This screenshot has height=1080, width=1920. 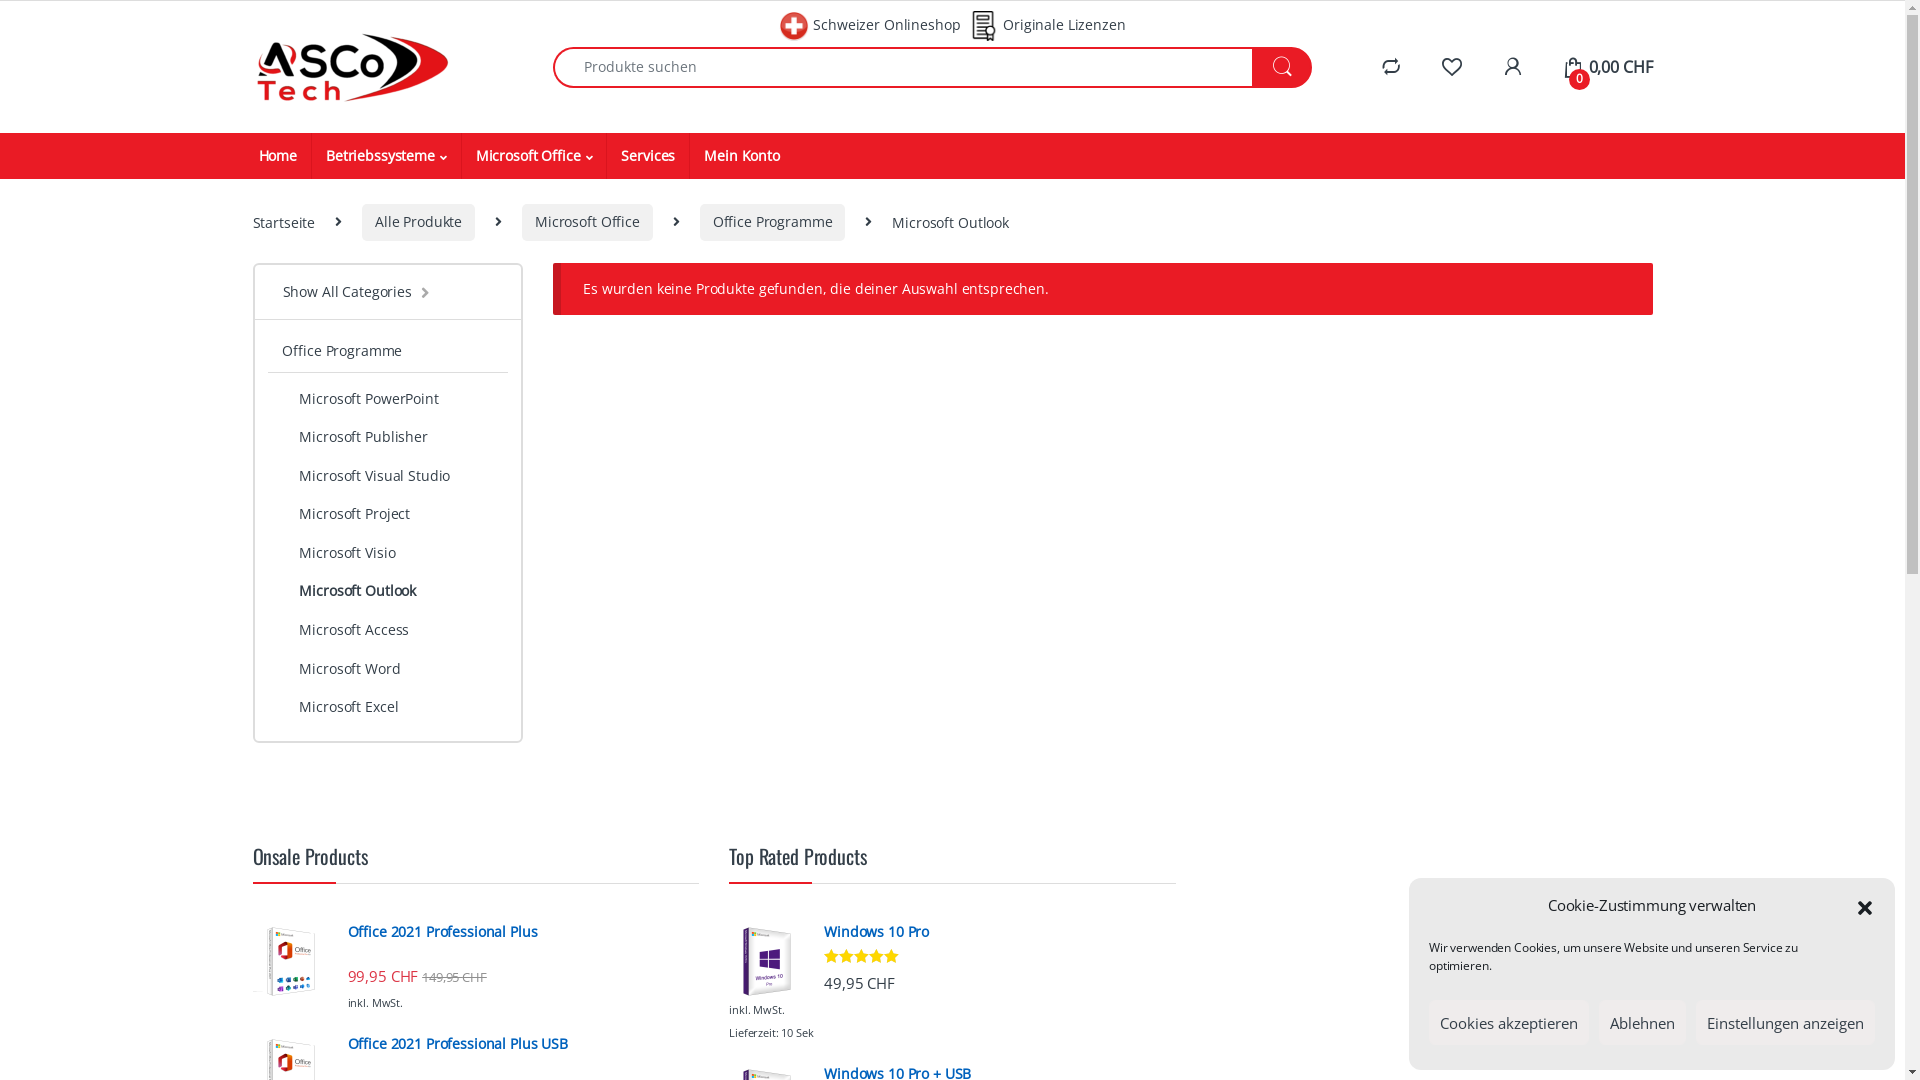 What do you see at coordinates (386, 156) in the screenshot?
I see `Betriebssysteme` at bounding box center [386, 156].